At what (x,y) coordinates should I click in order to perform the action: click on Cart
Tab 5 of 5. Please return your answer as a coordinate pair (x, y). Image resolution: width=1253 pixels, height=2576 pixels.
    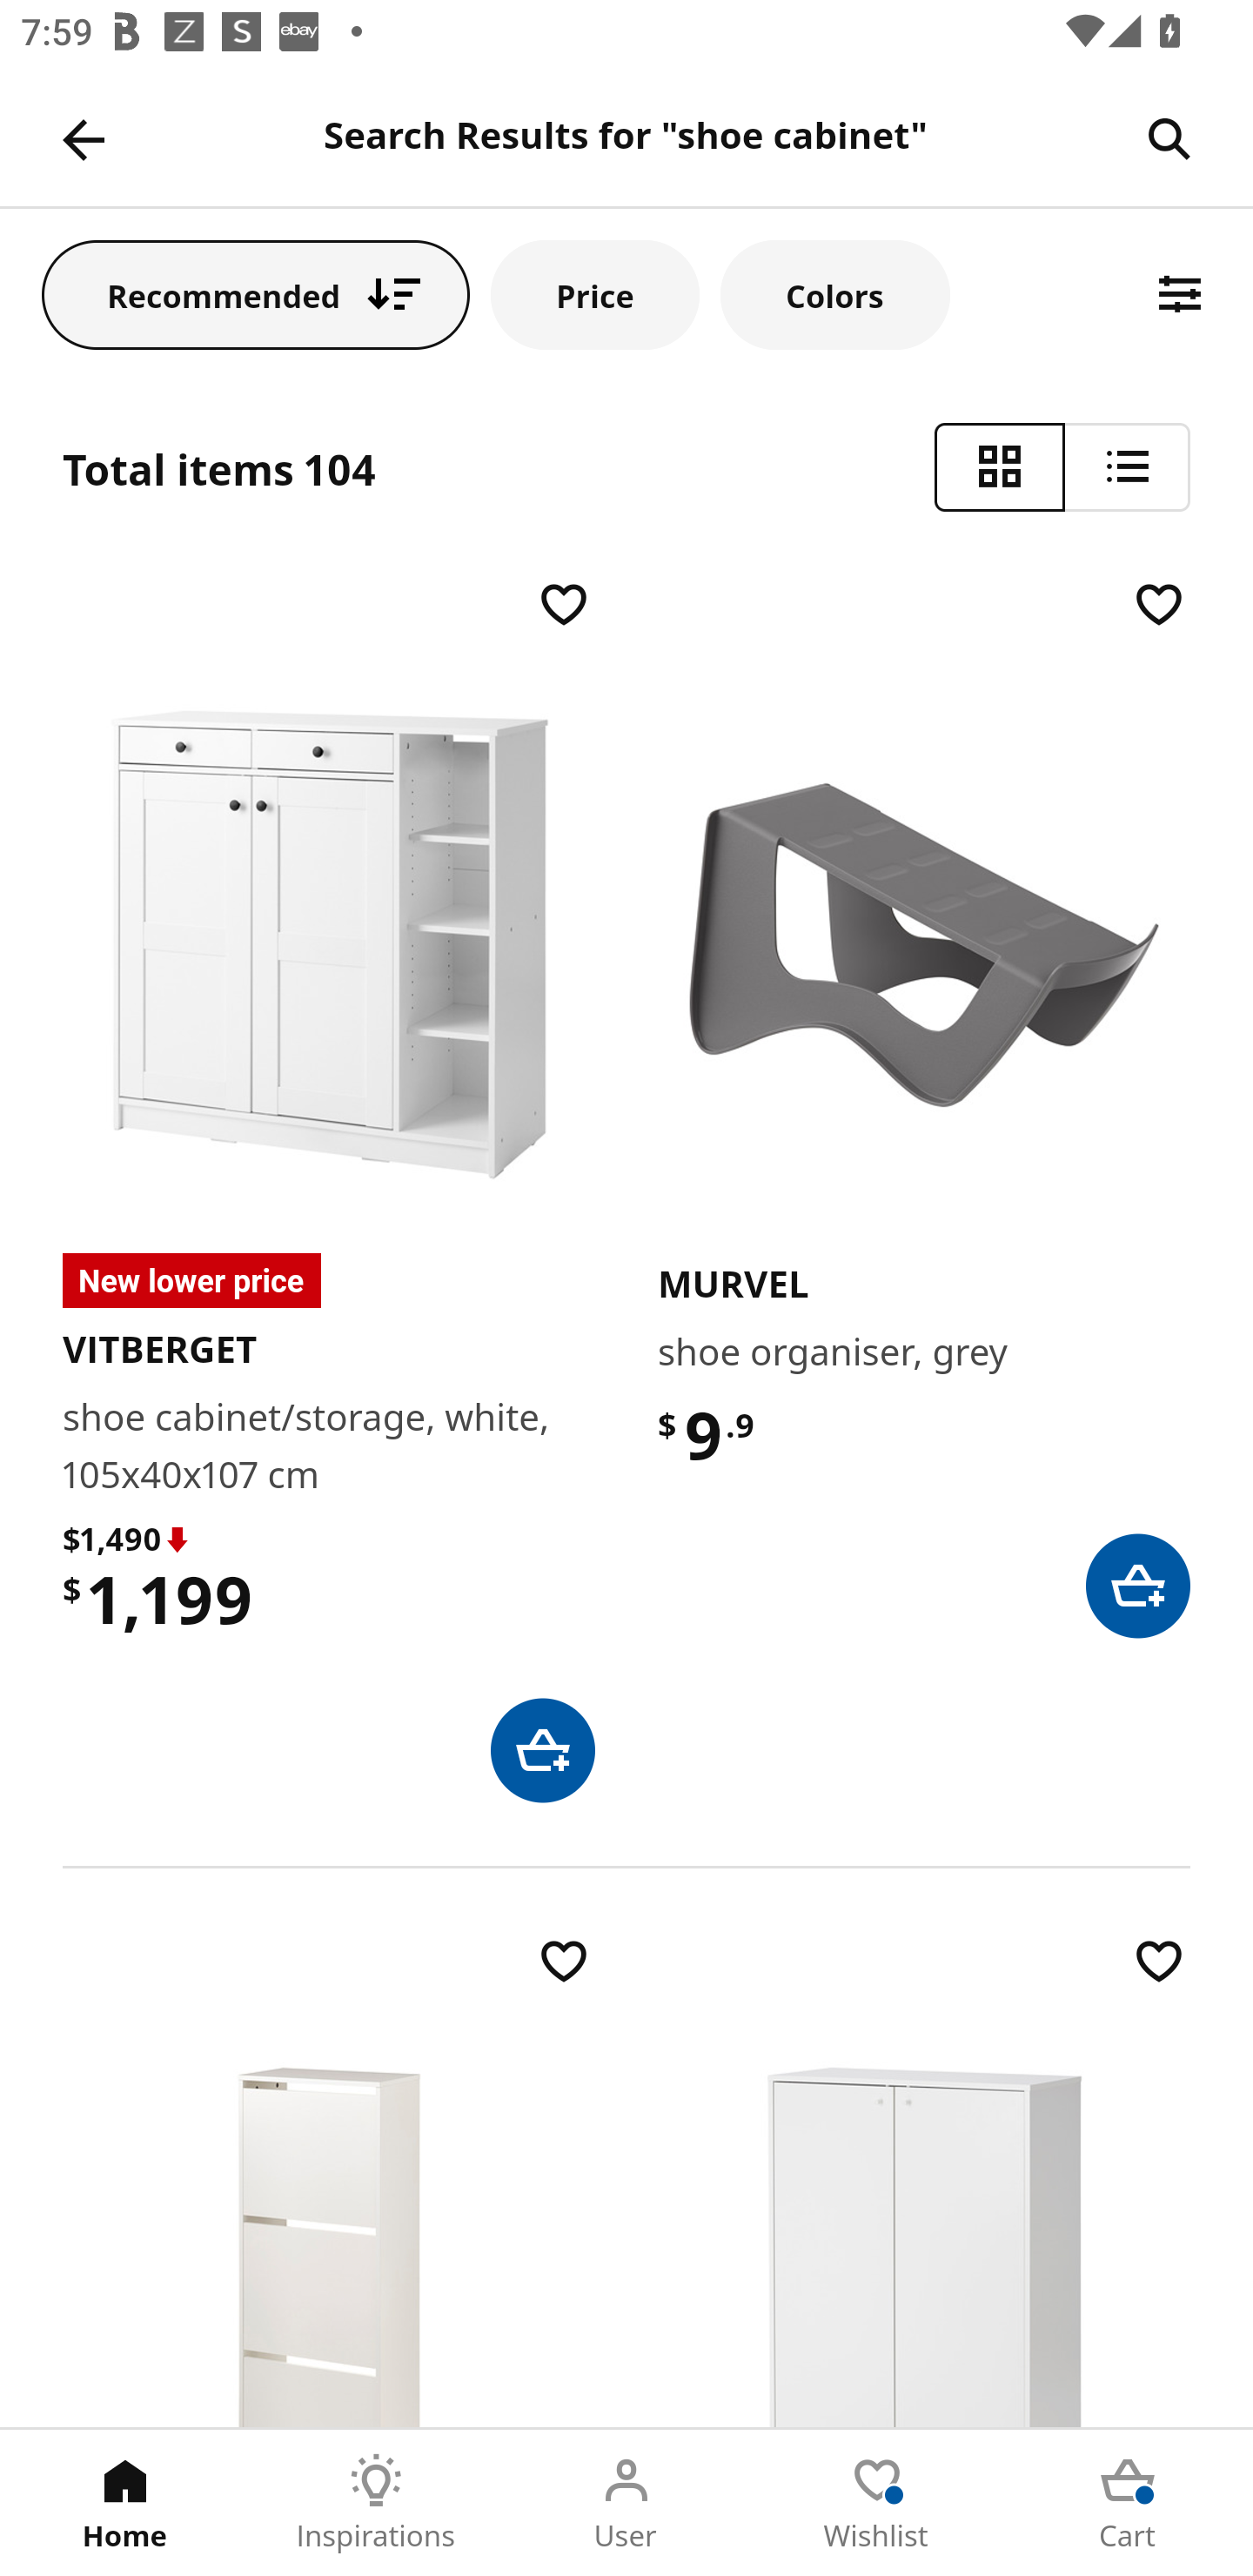
    Looking at the image, I should click on (1128, 2503).